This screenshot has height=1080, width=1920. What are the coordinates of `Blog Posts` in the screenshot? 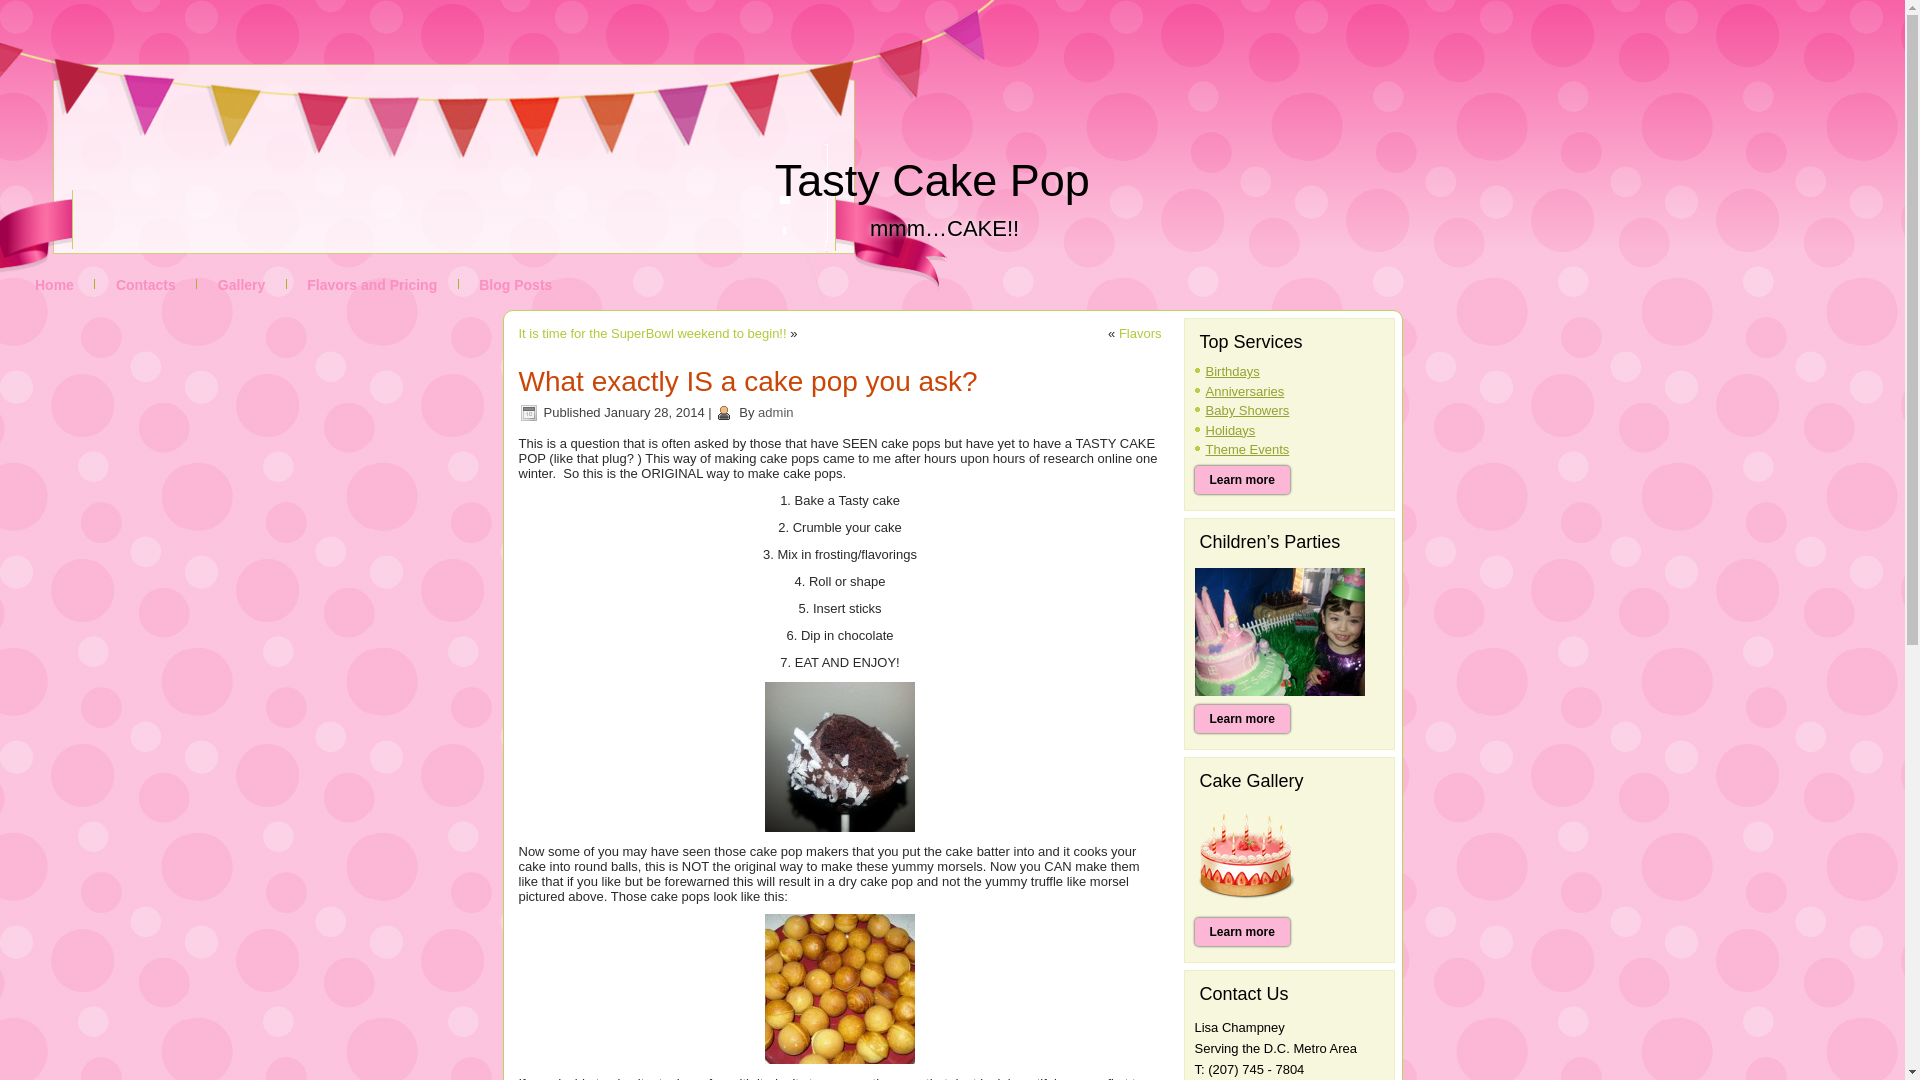 It's located at (515, 285).